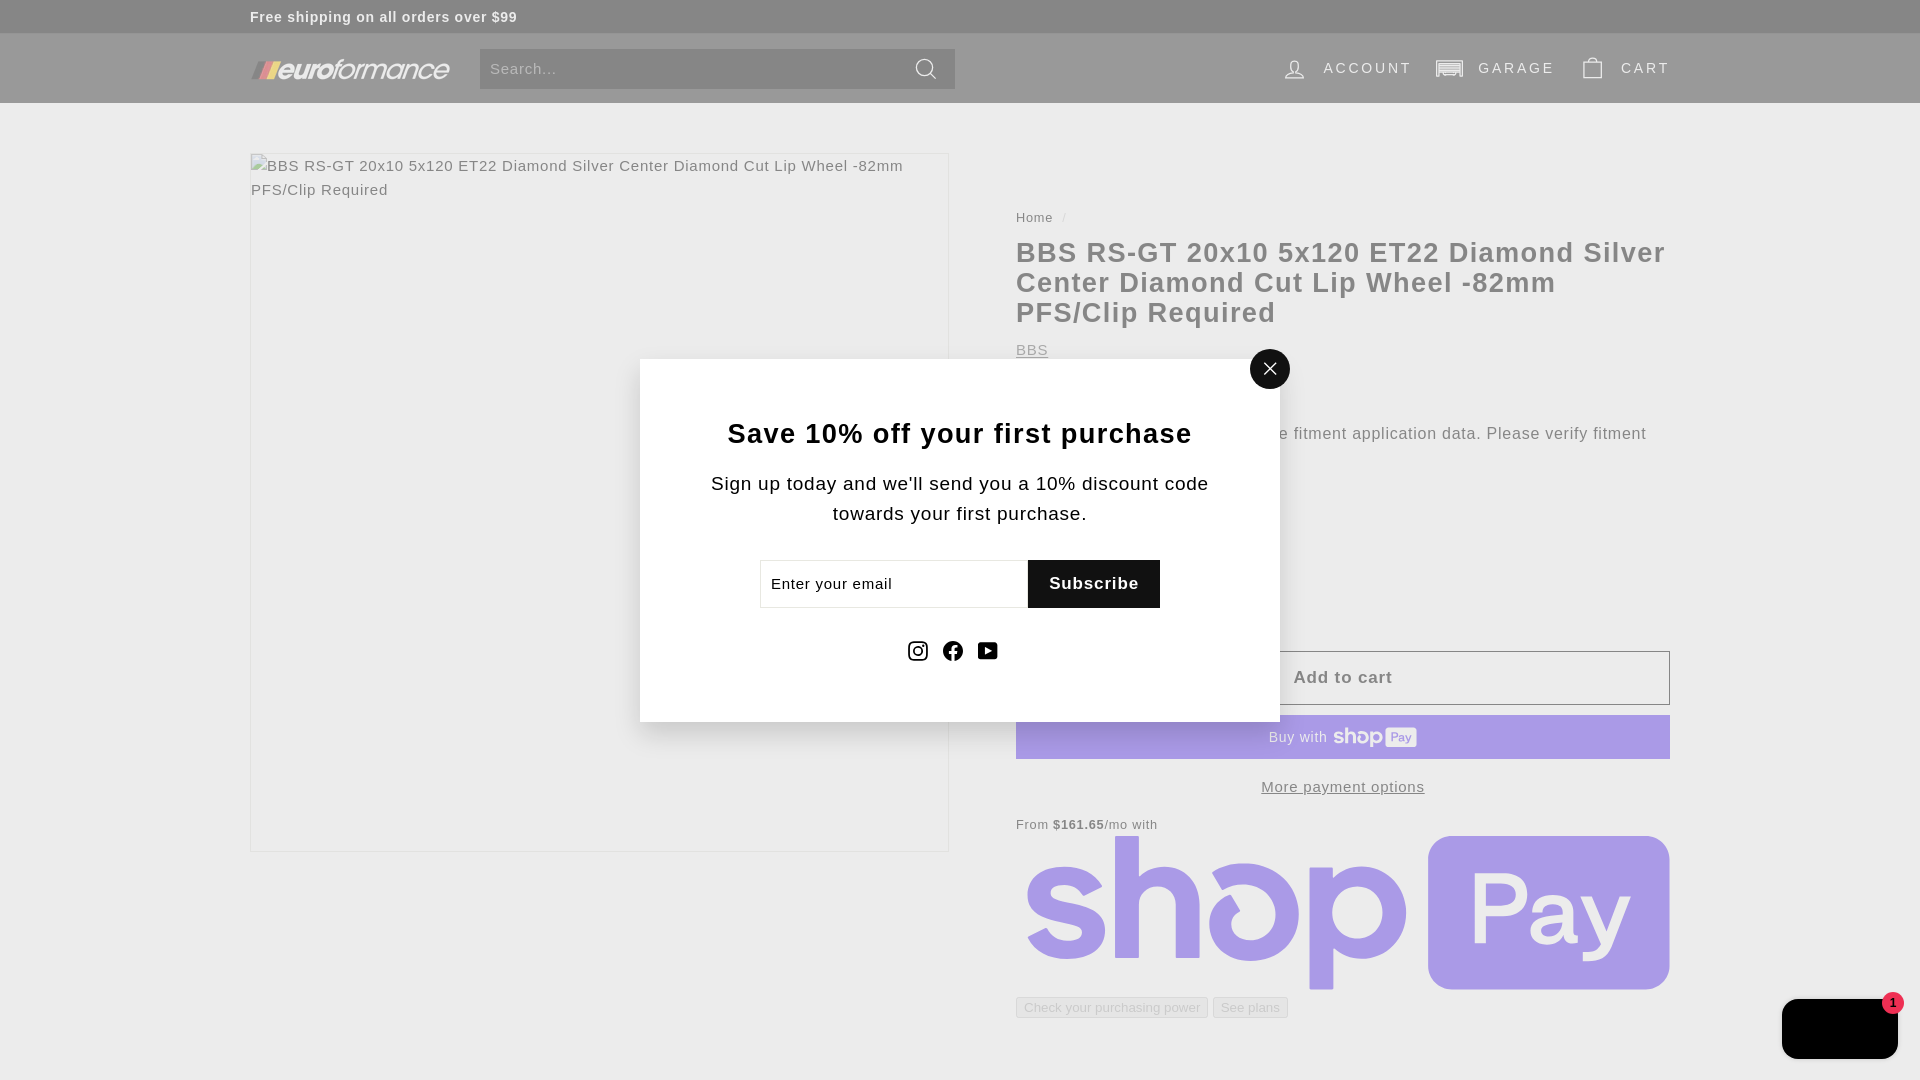  I want to click on Instagram, so click(918, 648).